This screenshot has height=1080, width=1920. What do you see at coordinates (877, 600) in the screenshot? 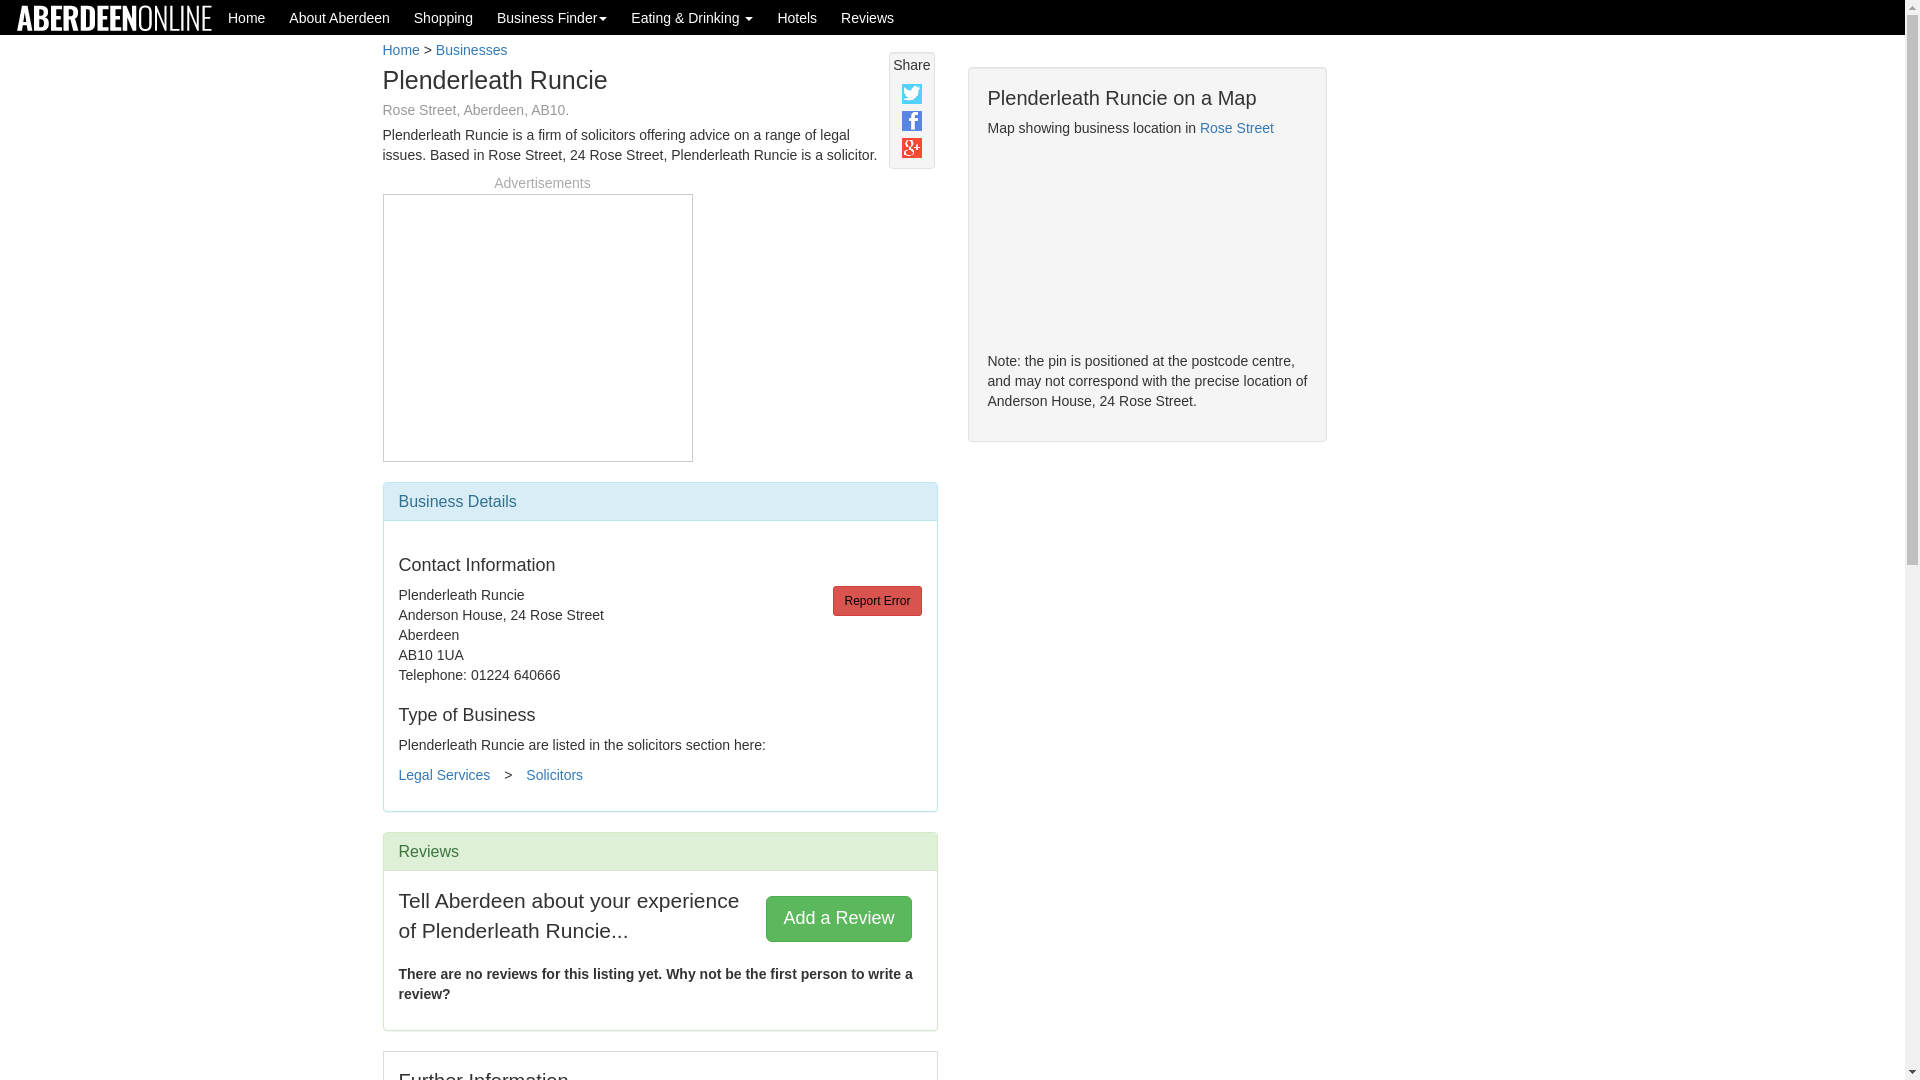
I see `Report Error` at bounding box center [877, 600].